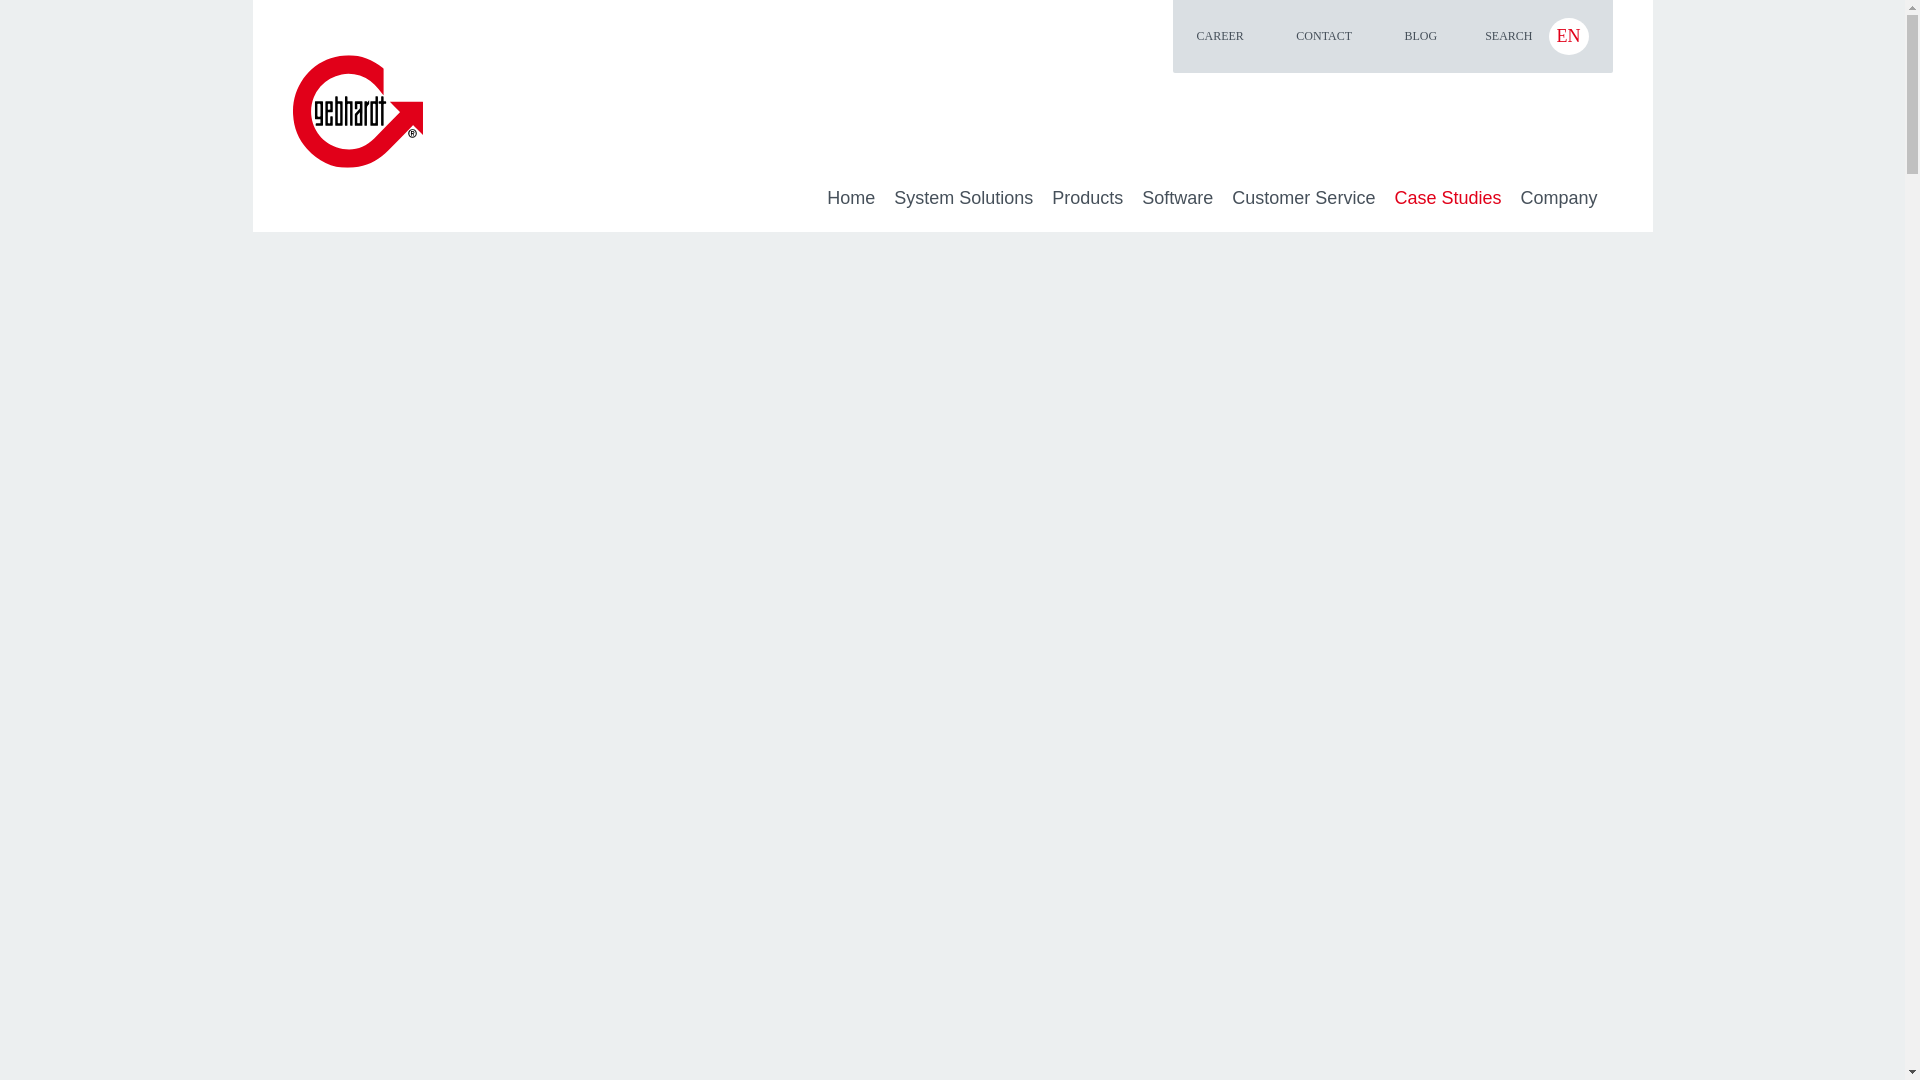 Image resolution: width=1920 pixels, height=1080 pixels. I want to click on System Solutions, so click(963, 198).